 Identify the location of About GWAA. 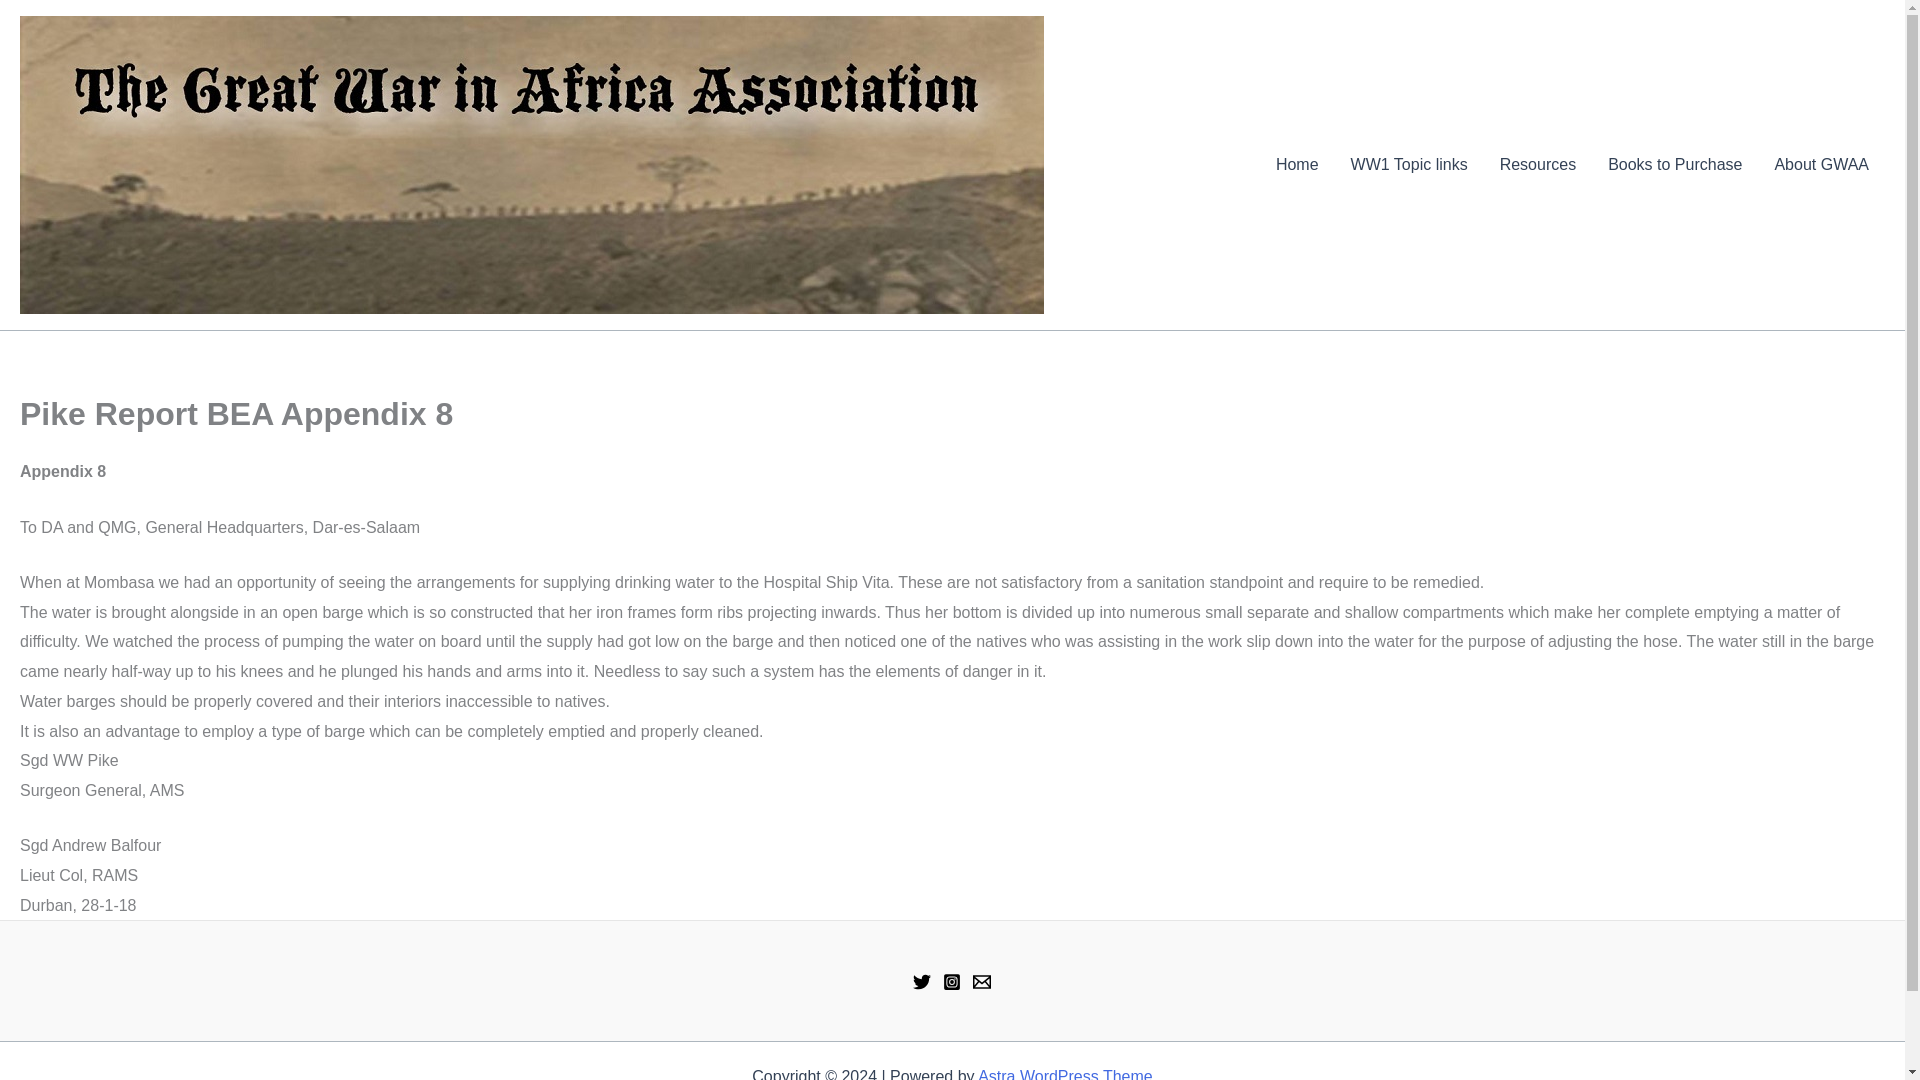
(1822, 165).